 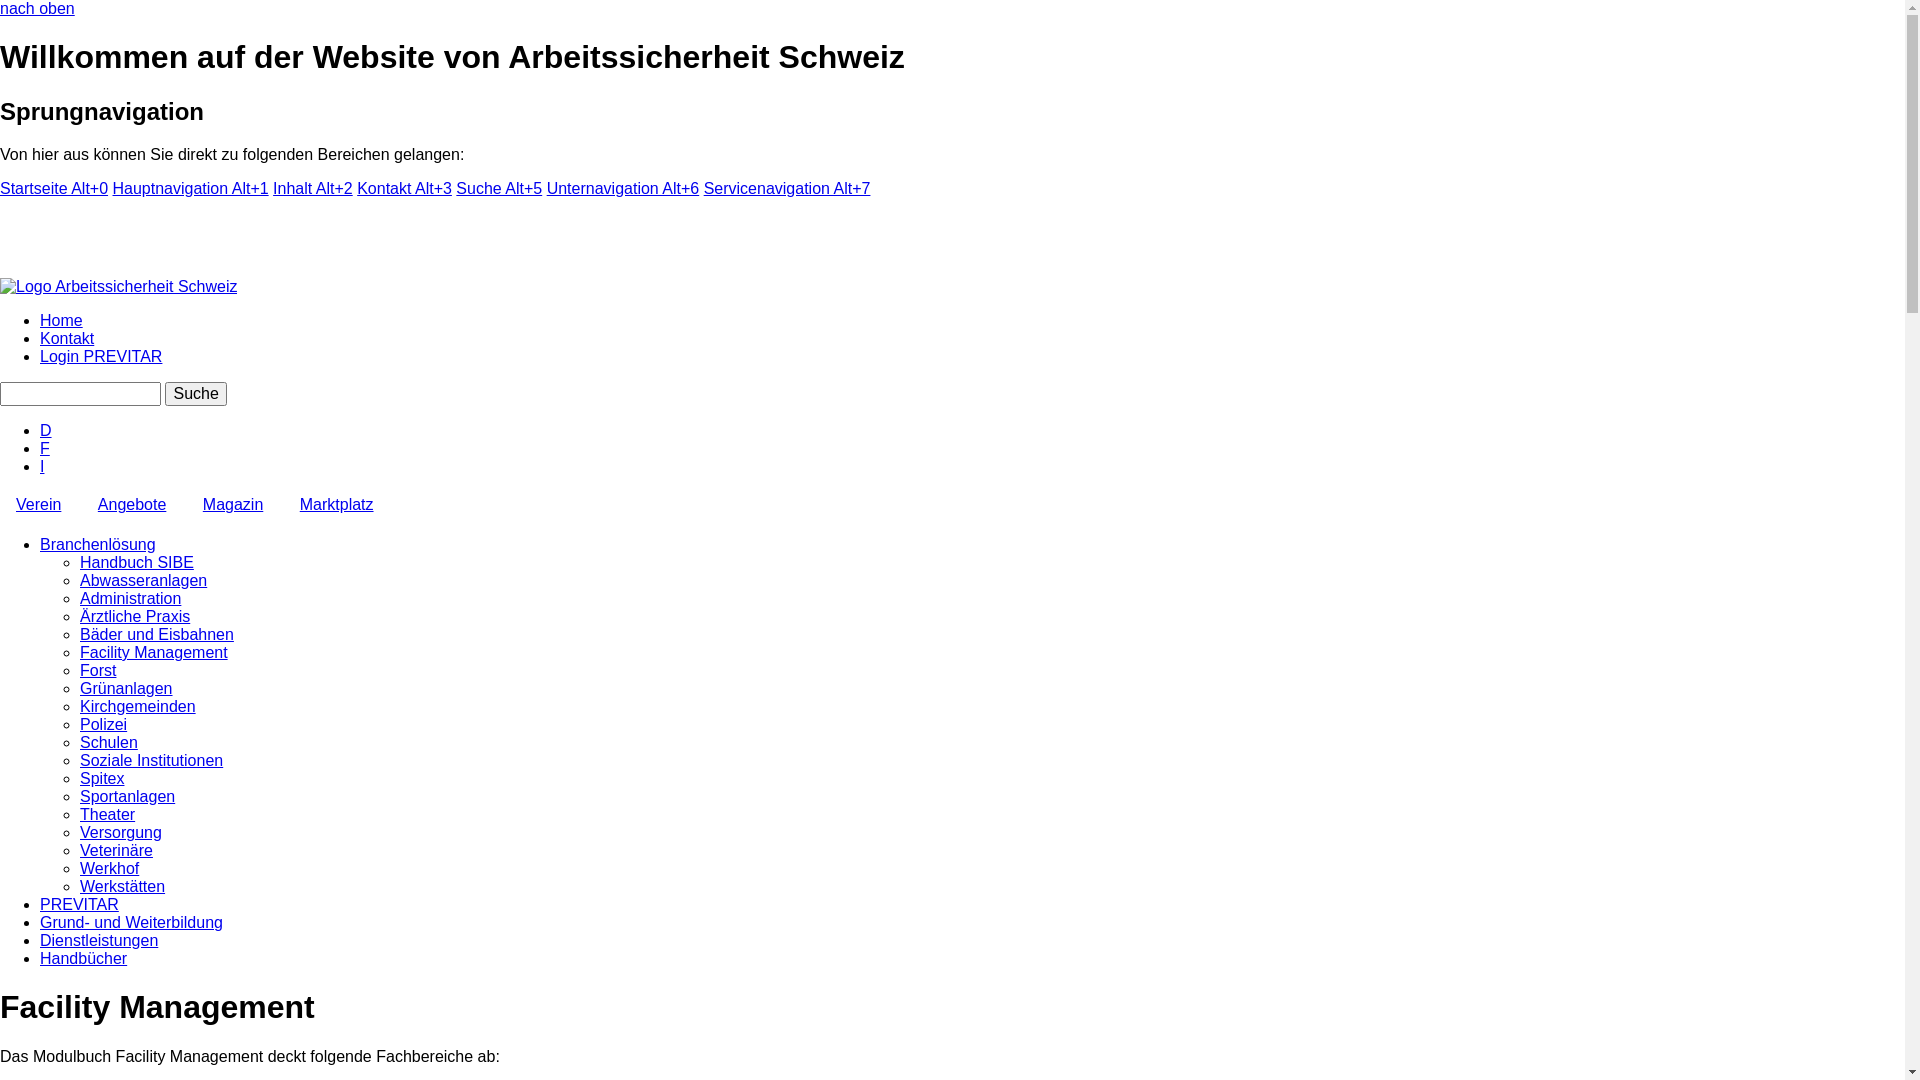 I want to click on Startseite, so click(x=118, y=286).